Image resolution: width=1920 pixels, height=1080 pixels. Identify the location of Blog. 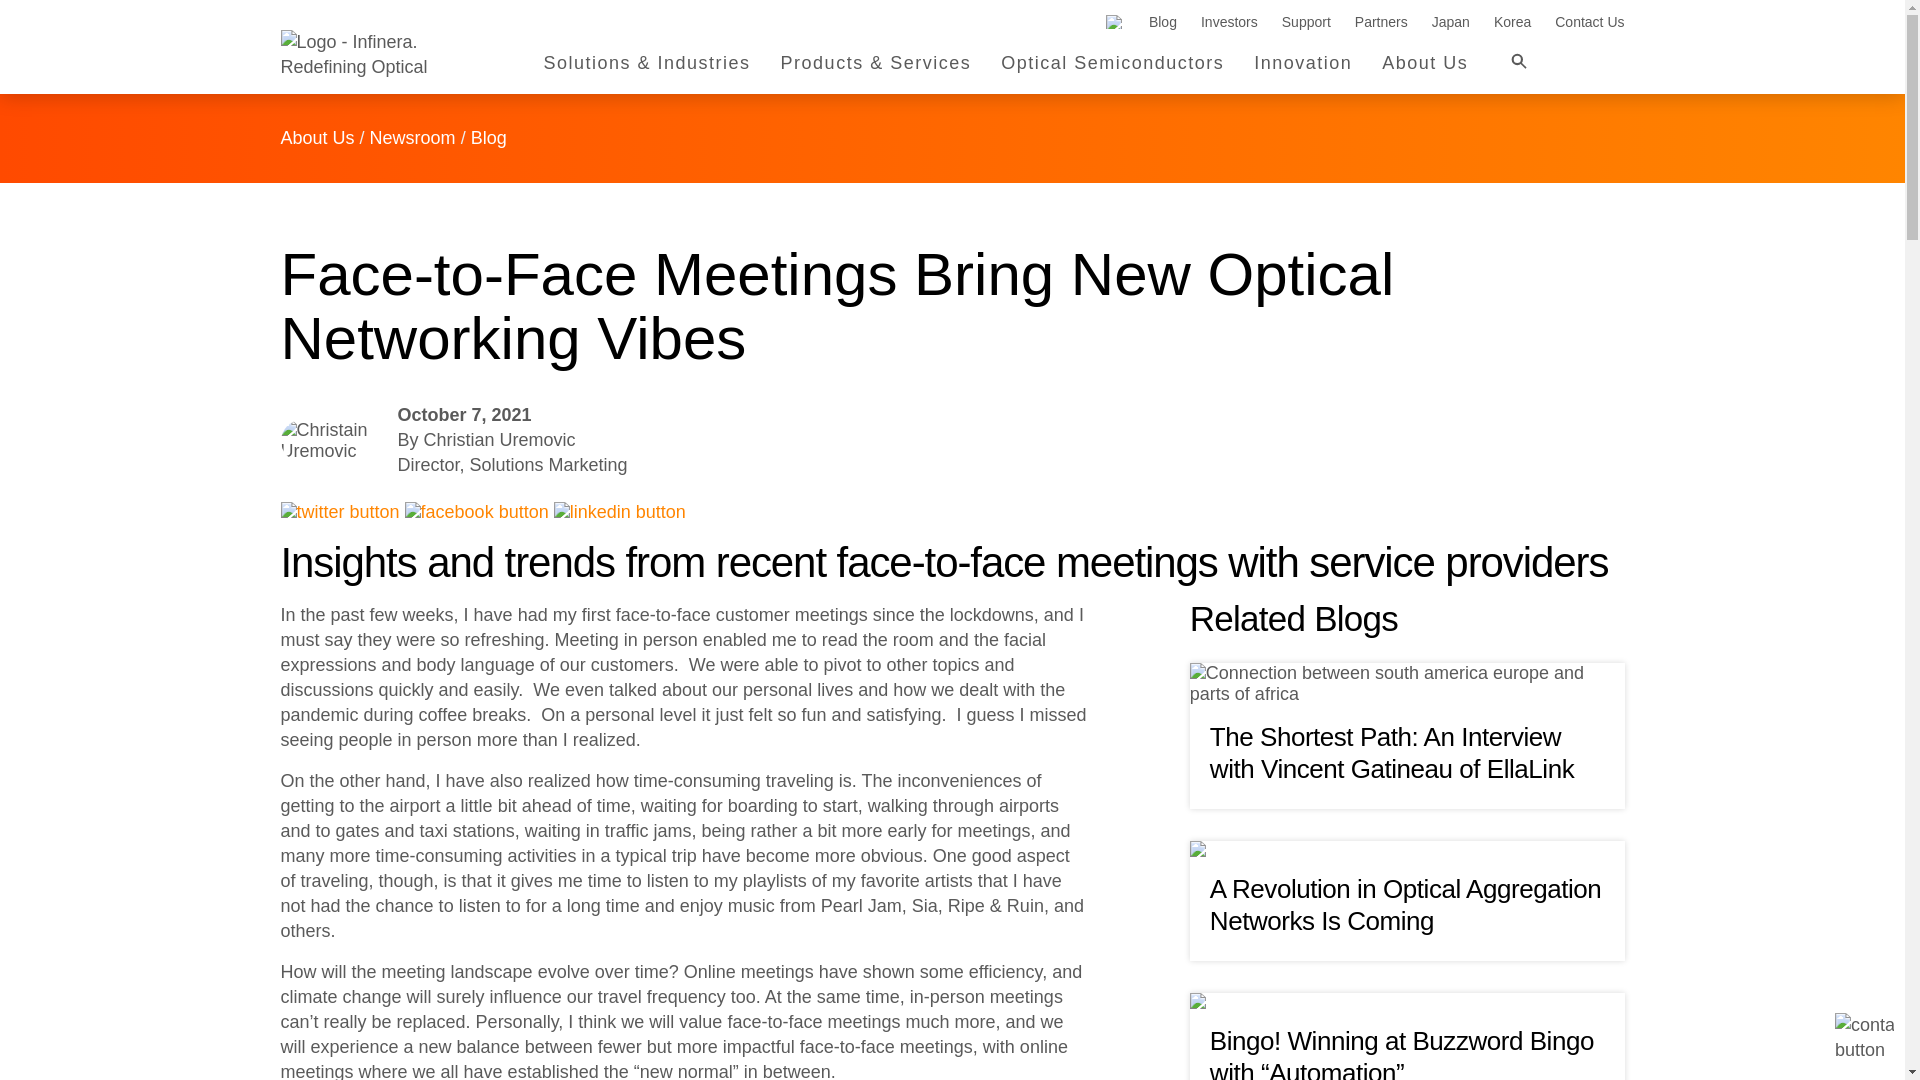
(1162, 22).